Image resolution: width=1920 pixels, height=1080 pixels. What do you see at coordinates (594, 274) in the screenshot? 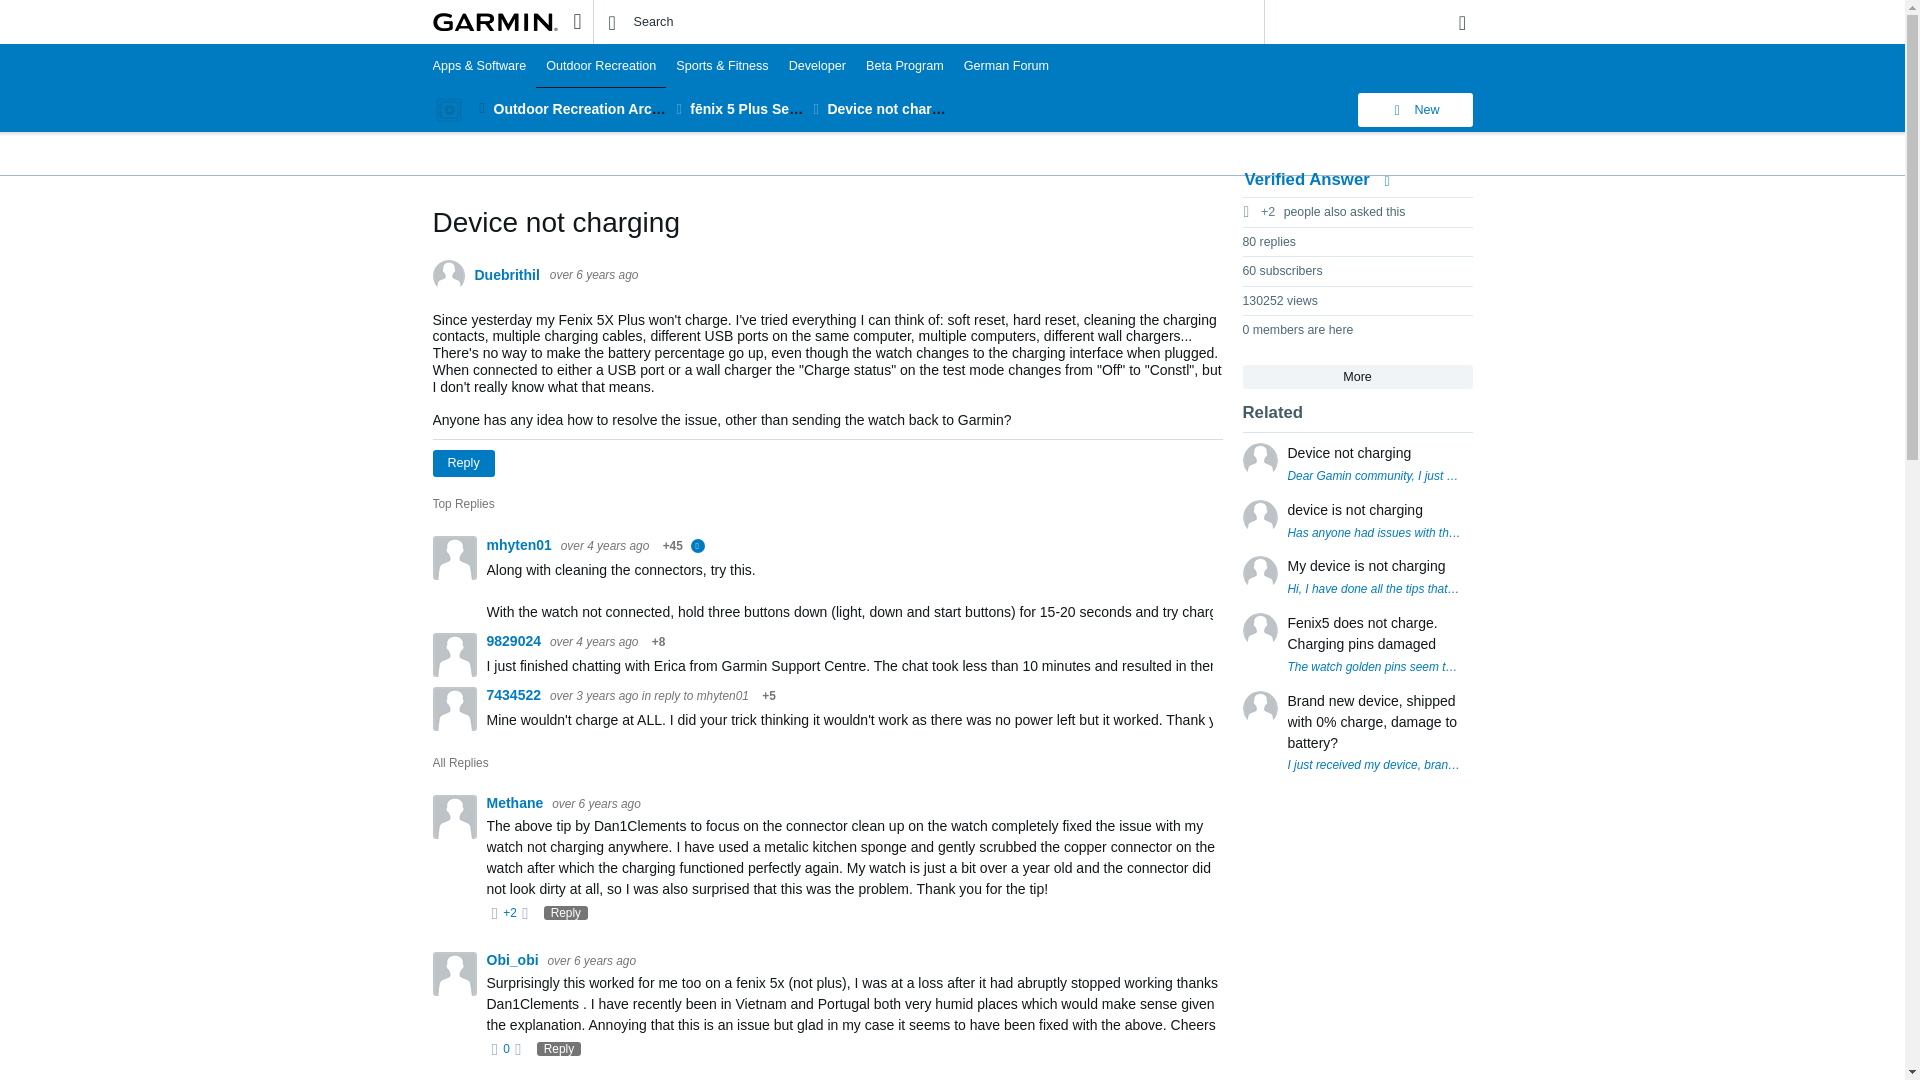
I see `over 6 years ago` at bounding box center [594, 274].